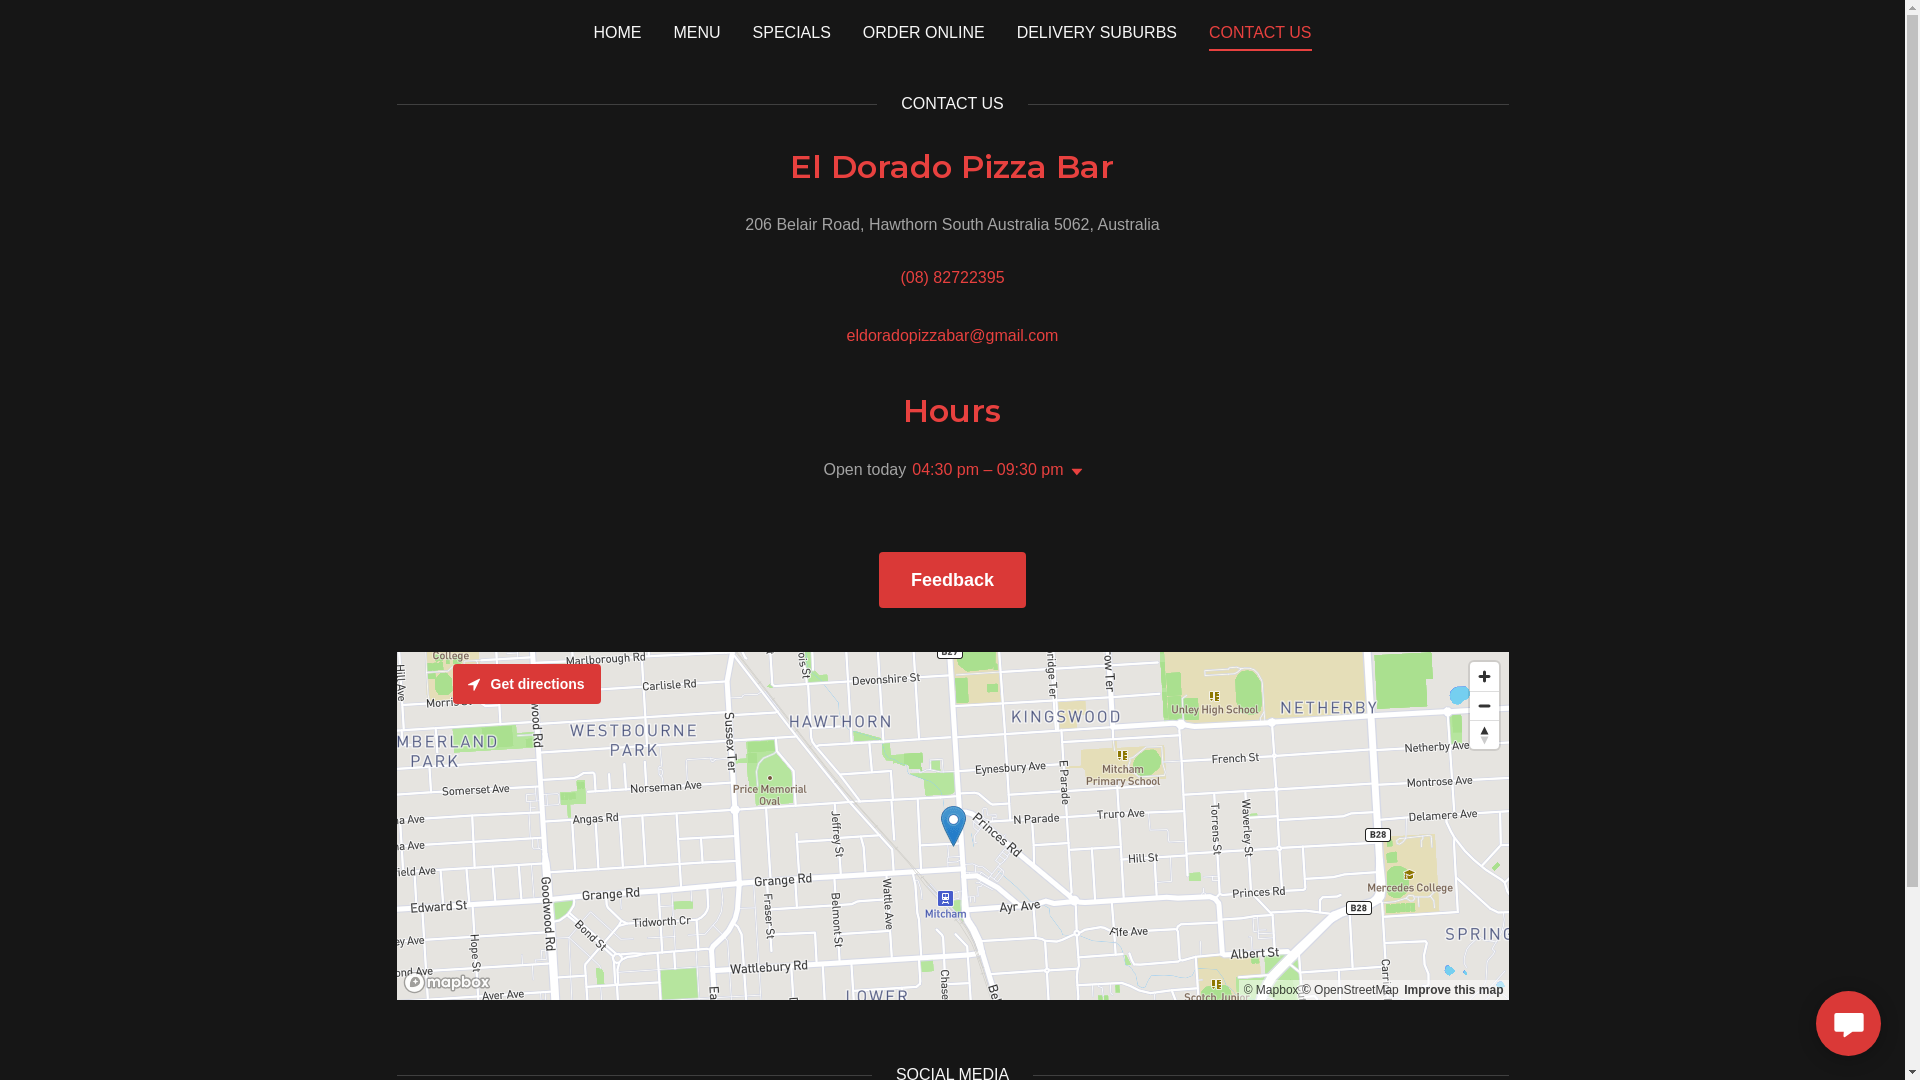  What do you see at coordinates (952, 580) in the screenshot?
I see `Feedback` at bounding box center [952, 580].